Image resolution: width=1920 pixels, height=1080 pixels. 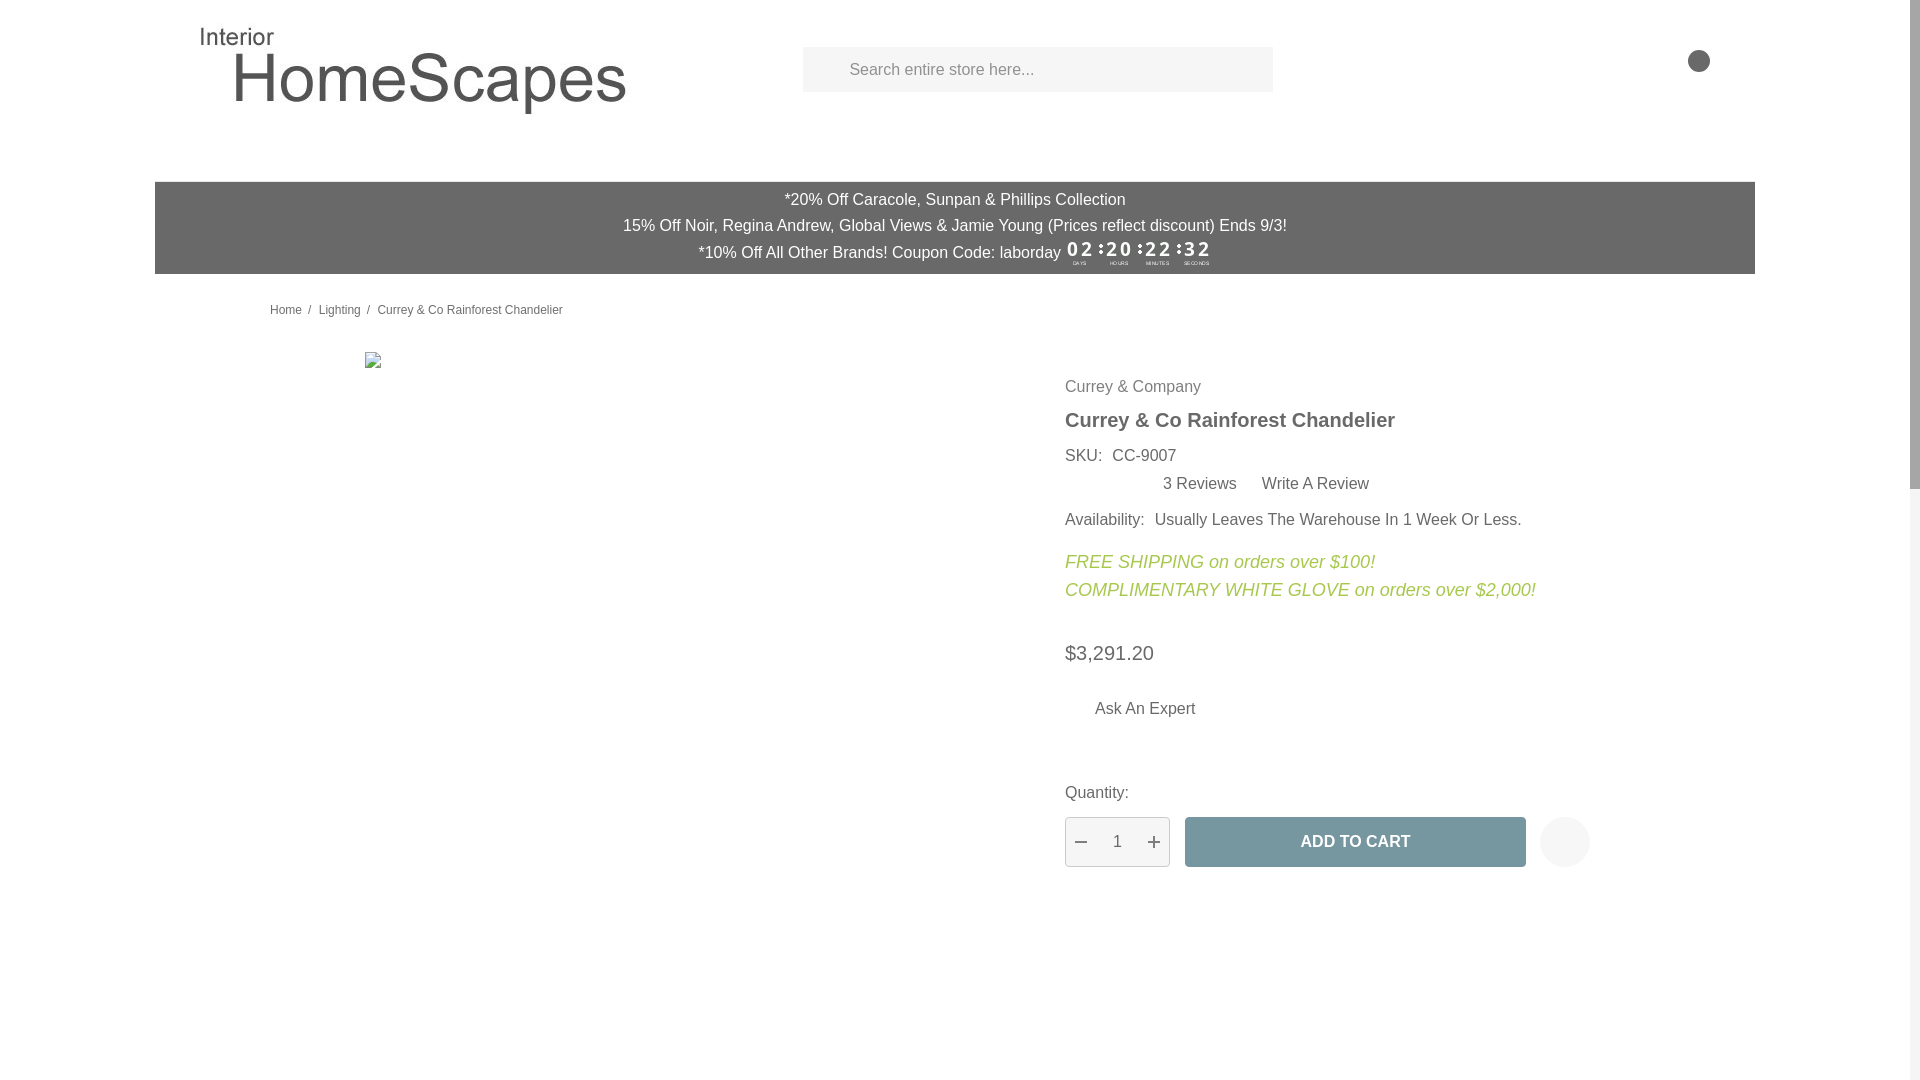 What do you see at coordinates (1355, 842) in the screenshot?
I see `Add to Cart` at bounding box center [1355, 842].